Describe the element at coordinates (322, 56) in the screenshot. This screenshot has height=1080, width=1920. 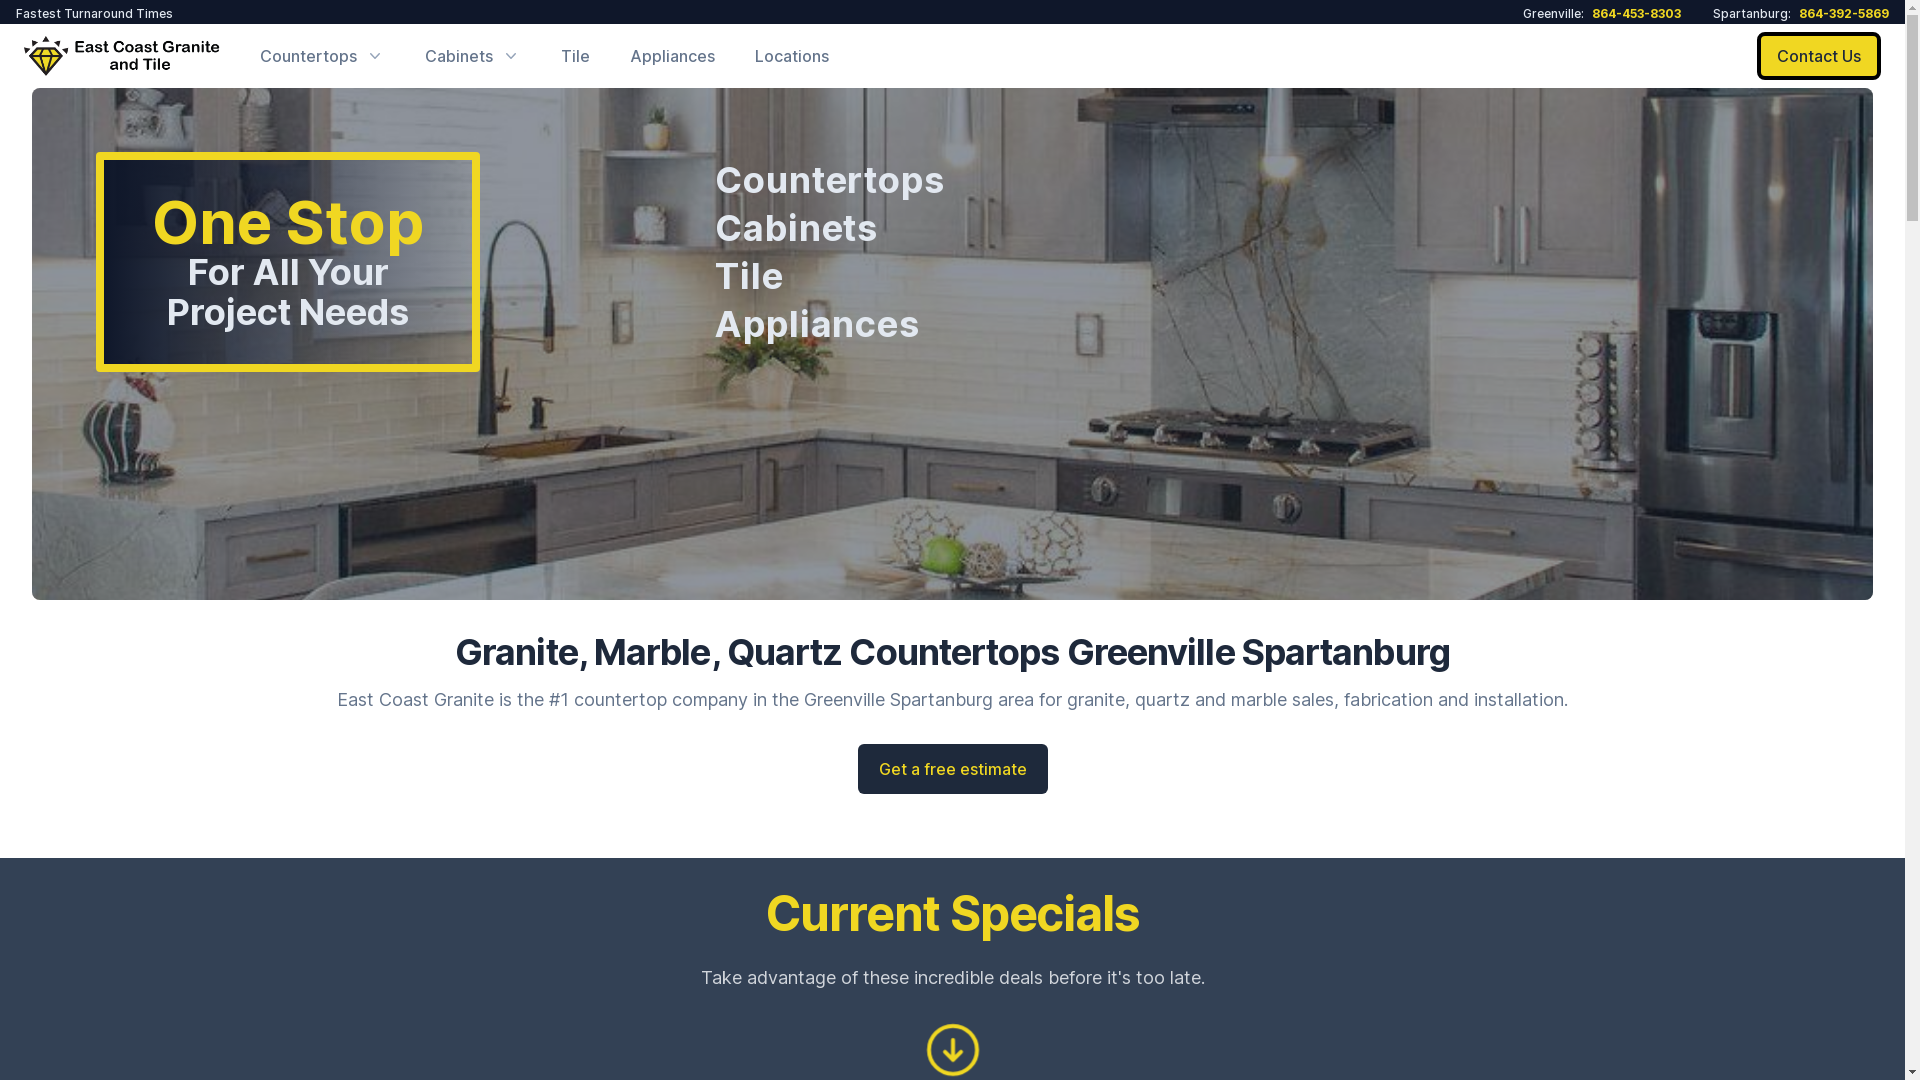
I see `Countertops` at that location.